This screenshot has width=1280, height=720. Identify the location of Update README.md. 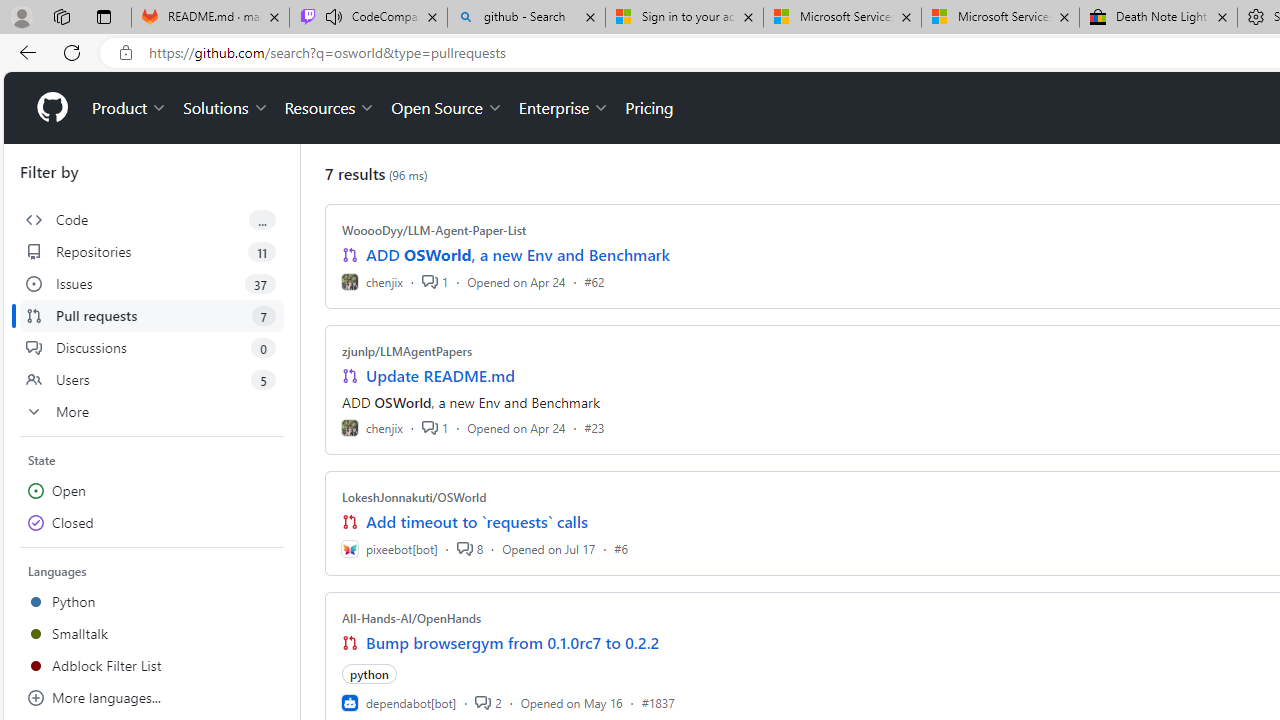
(440, 376).